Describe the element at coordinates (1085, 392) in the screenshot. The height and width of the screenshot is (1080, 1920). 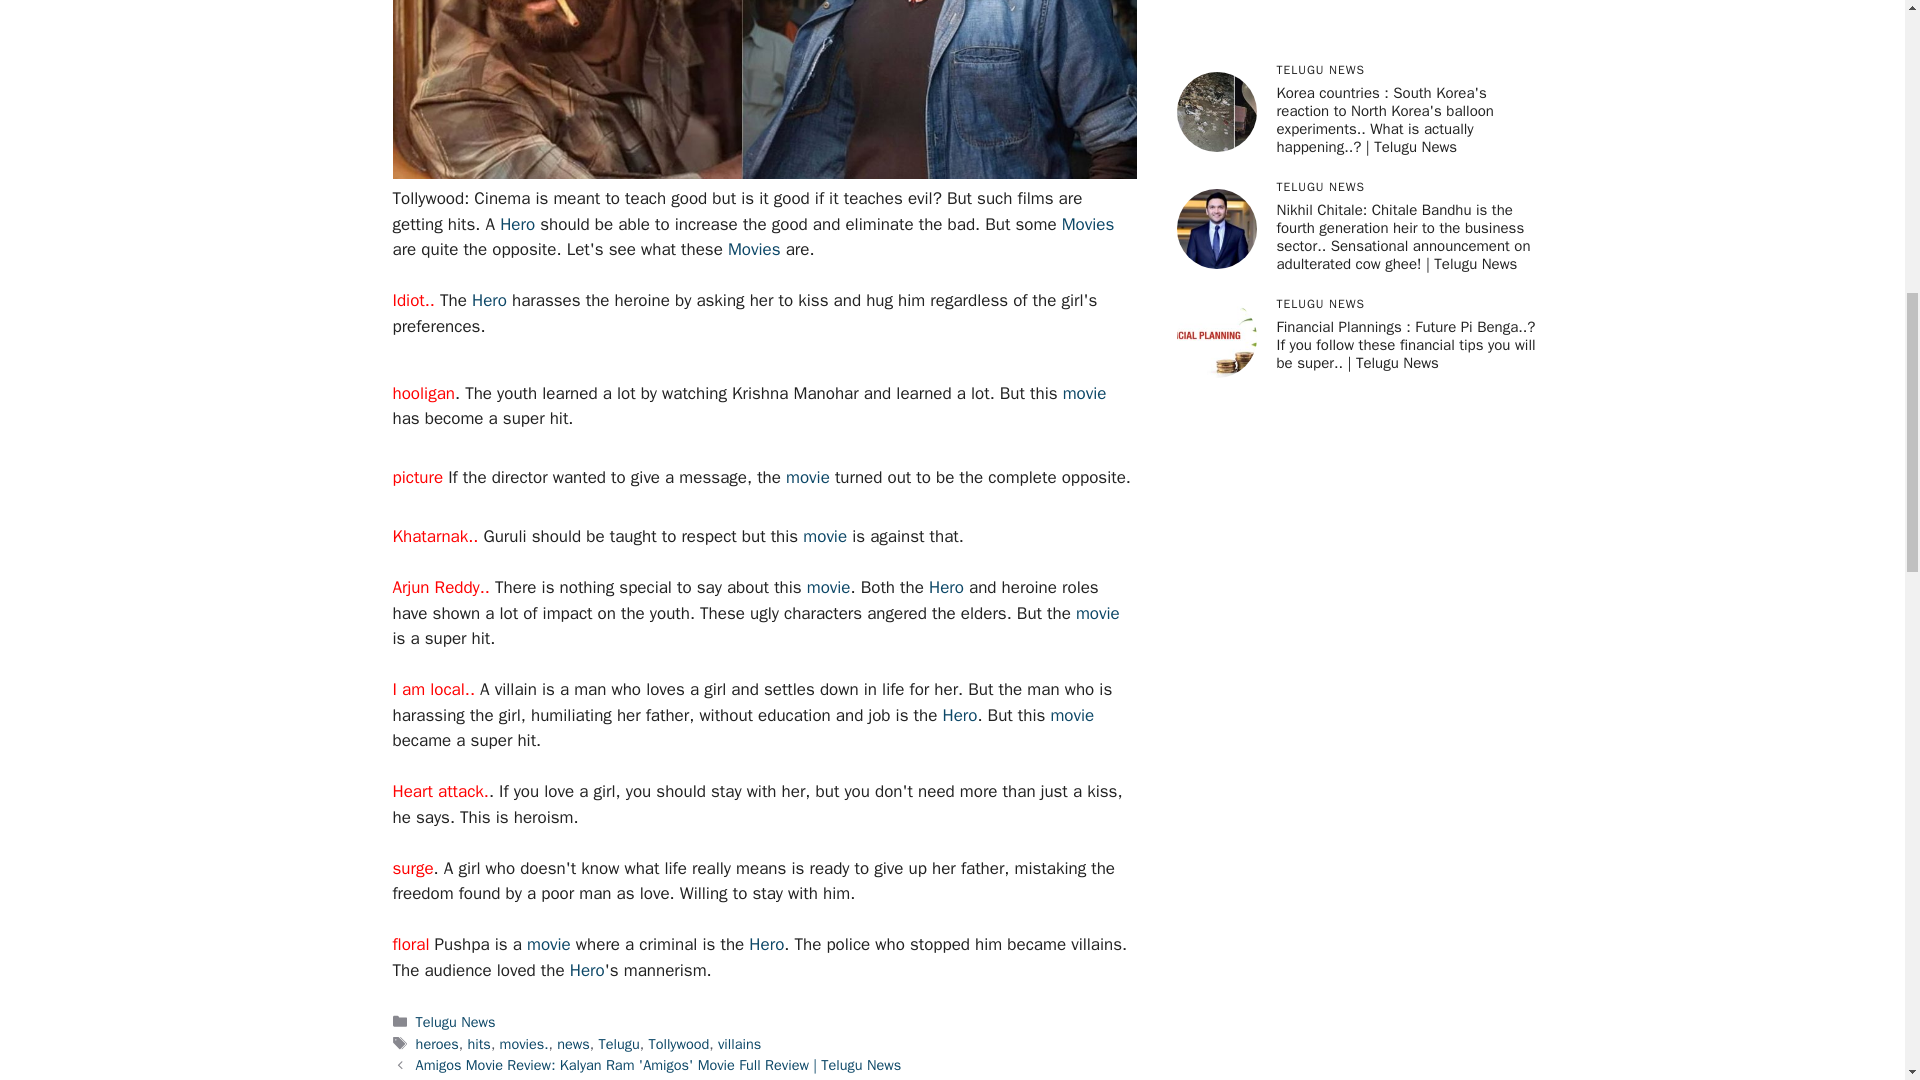
I see `movie` at that location.